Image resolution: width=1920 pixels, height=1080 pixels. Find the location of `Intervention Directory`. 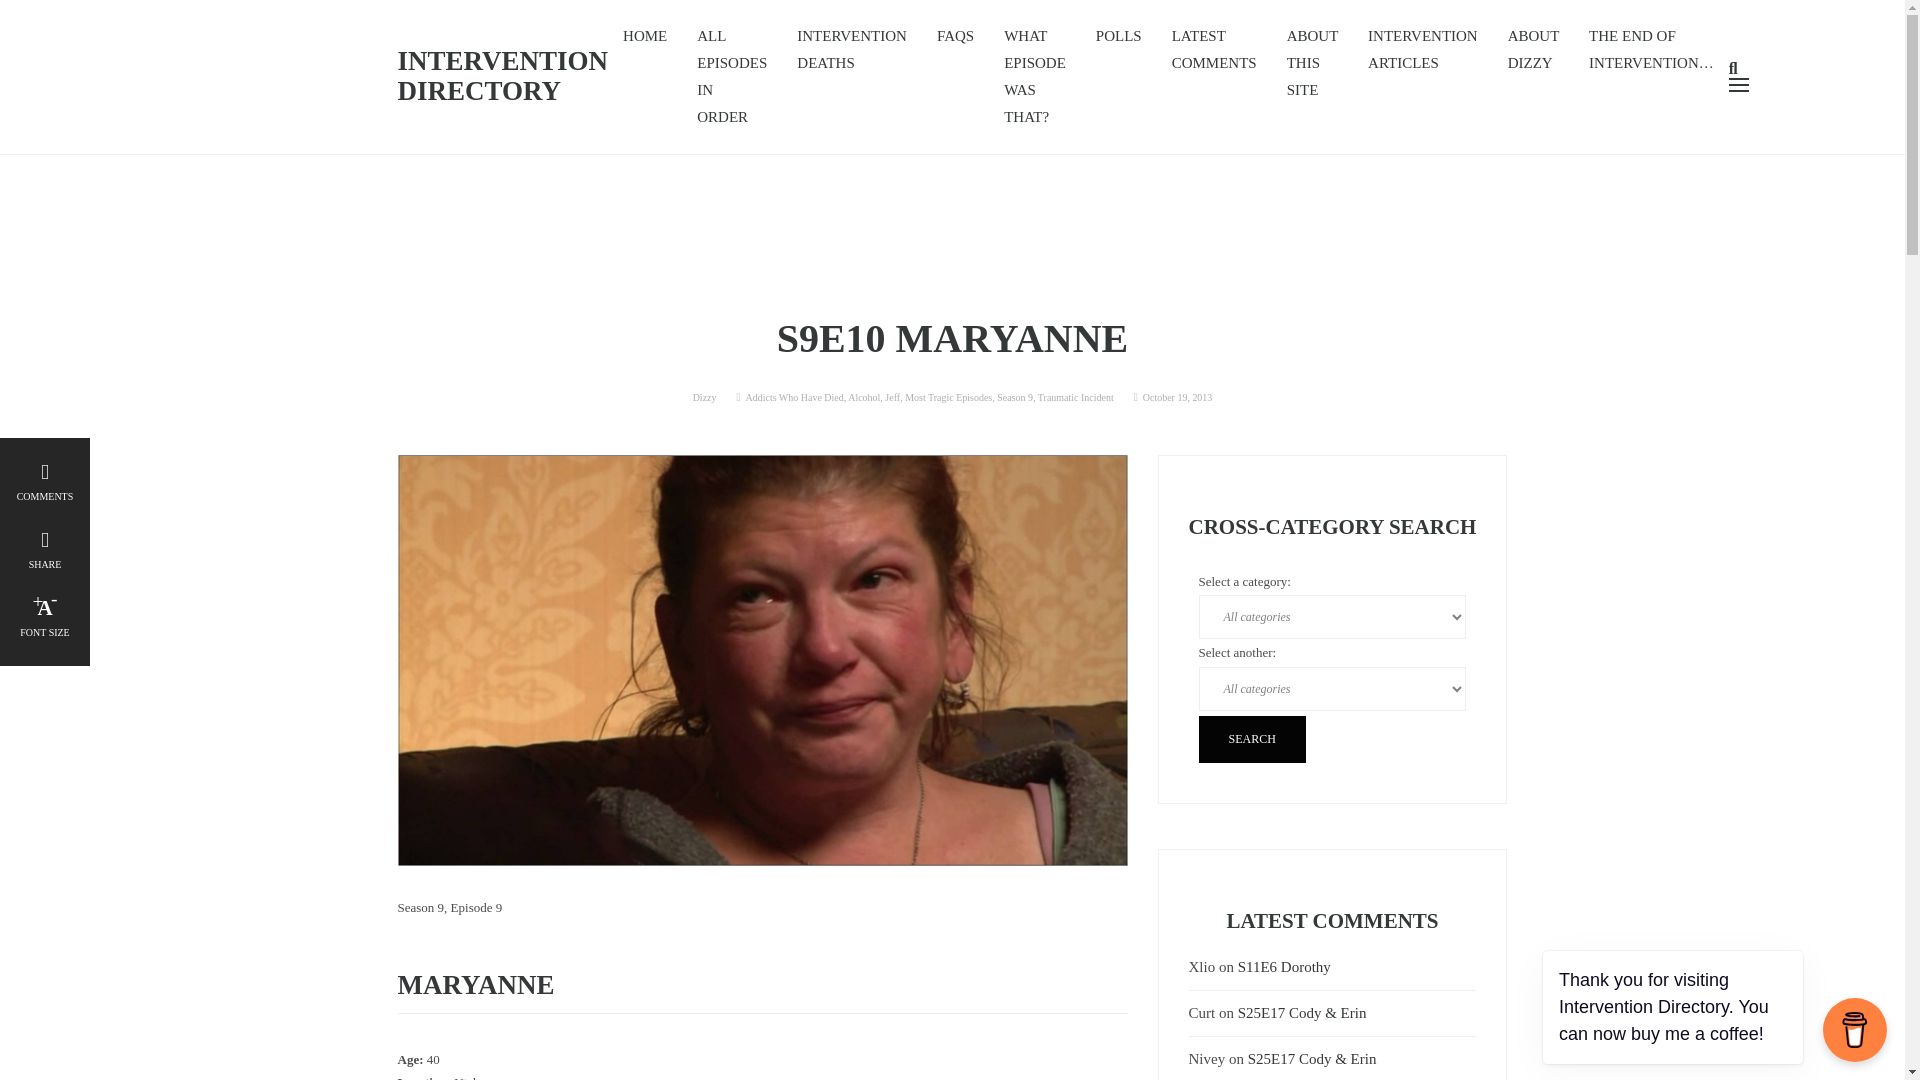

Intervention Directory is located at coordinates (502, 94).